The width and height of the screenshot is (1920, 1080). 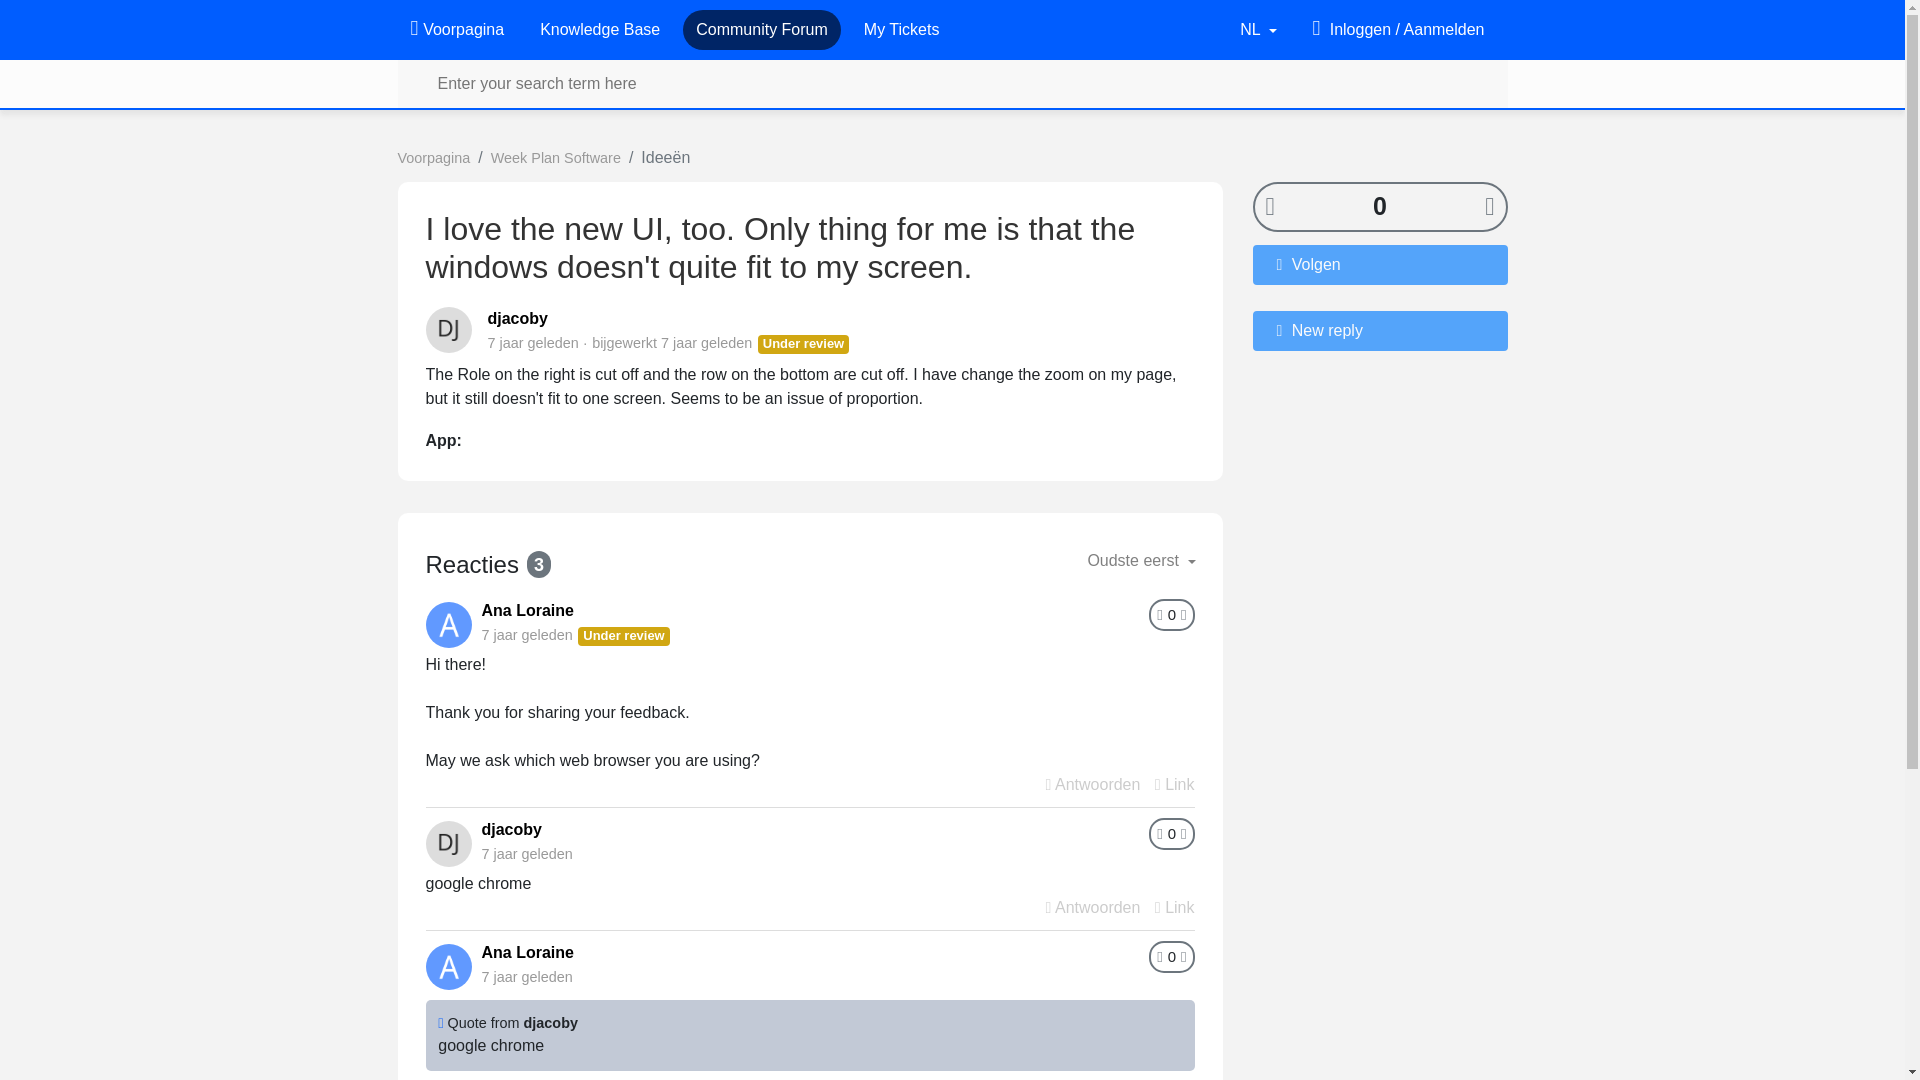 I want to click on 4 januari 2018 14:21, so click(x=526, y=976).